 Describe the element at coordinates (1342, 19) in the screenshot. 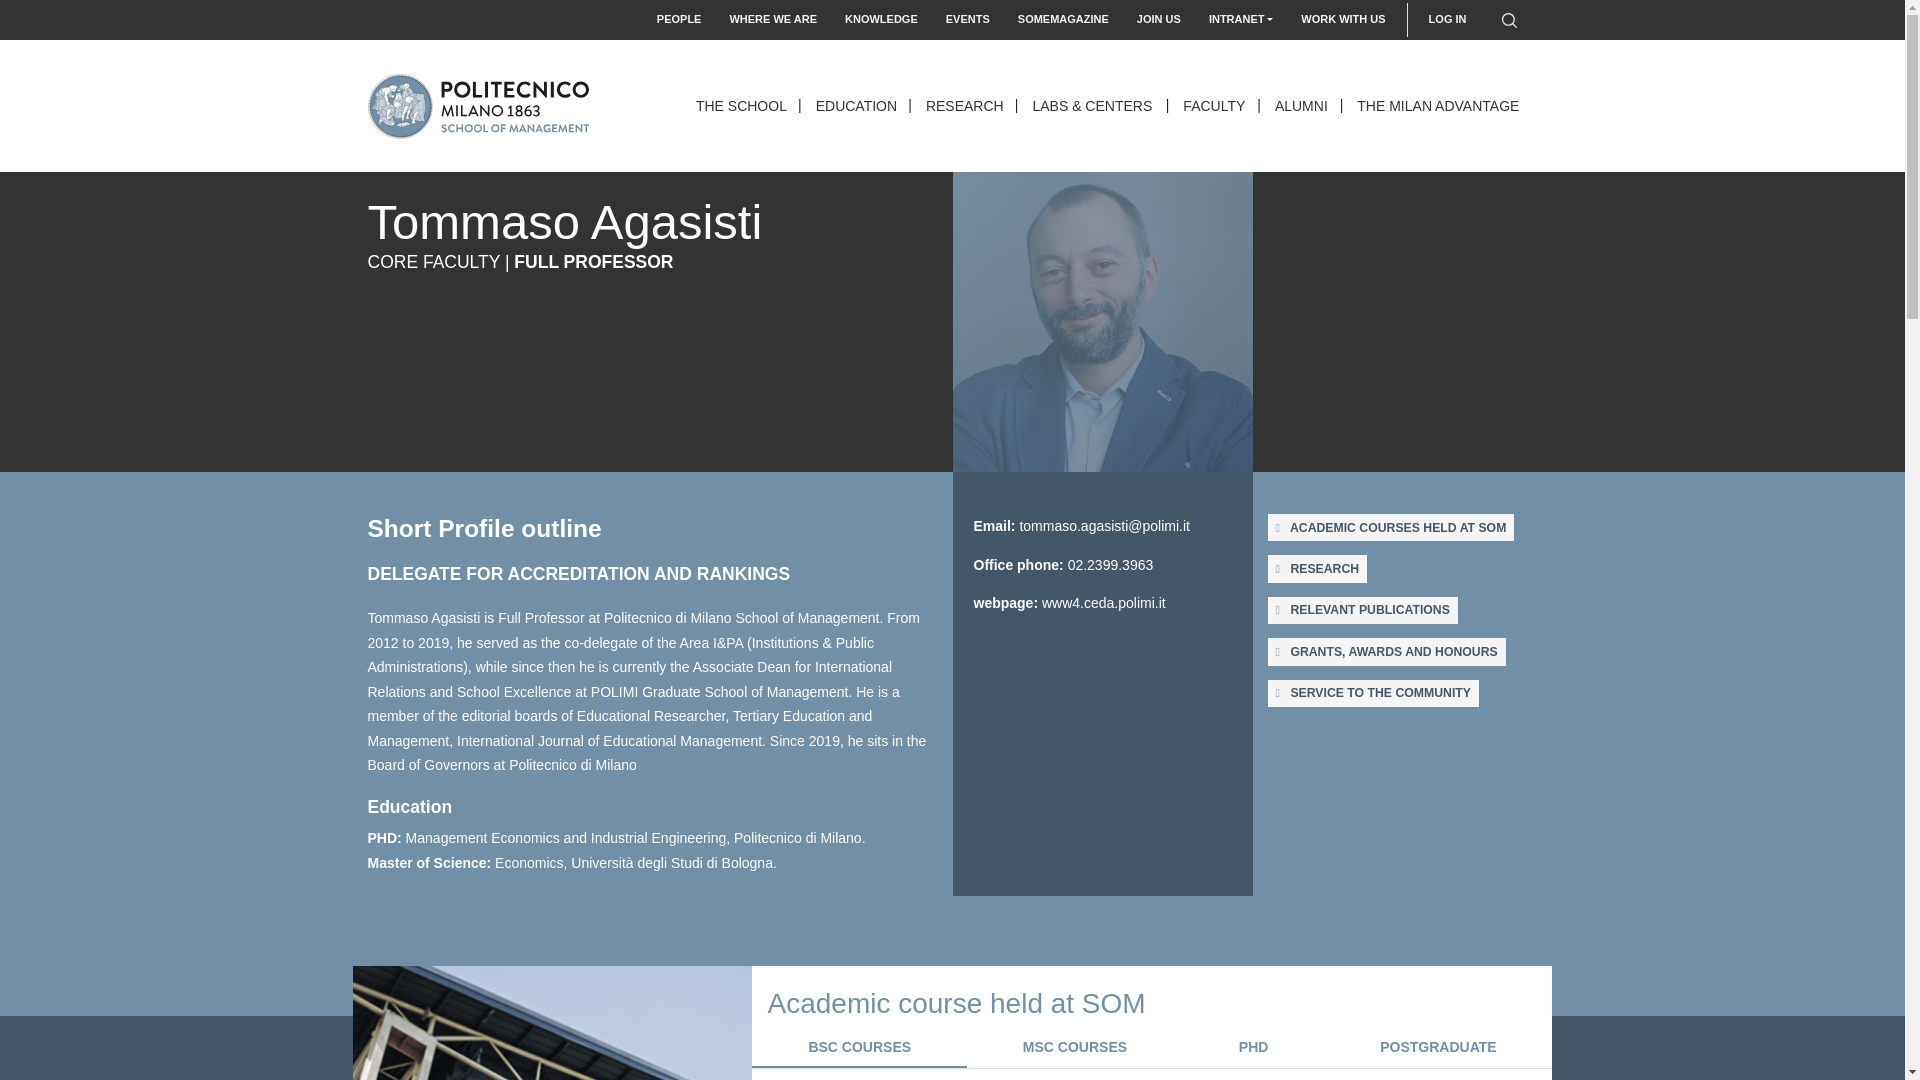

I see `Work with us` at that location.